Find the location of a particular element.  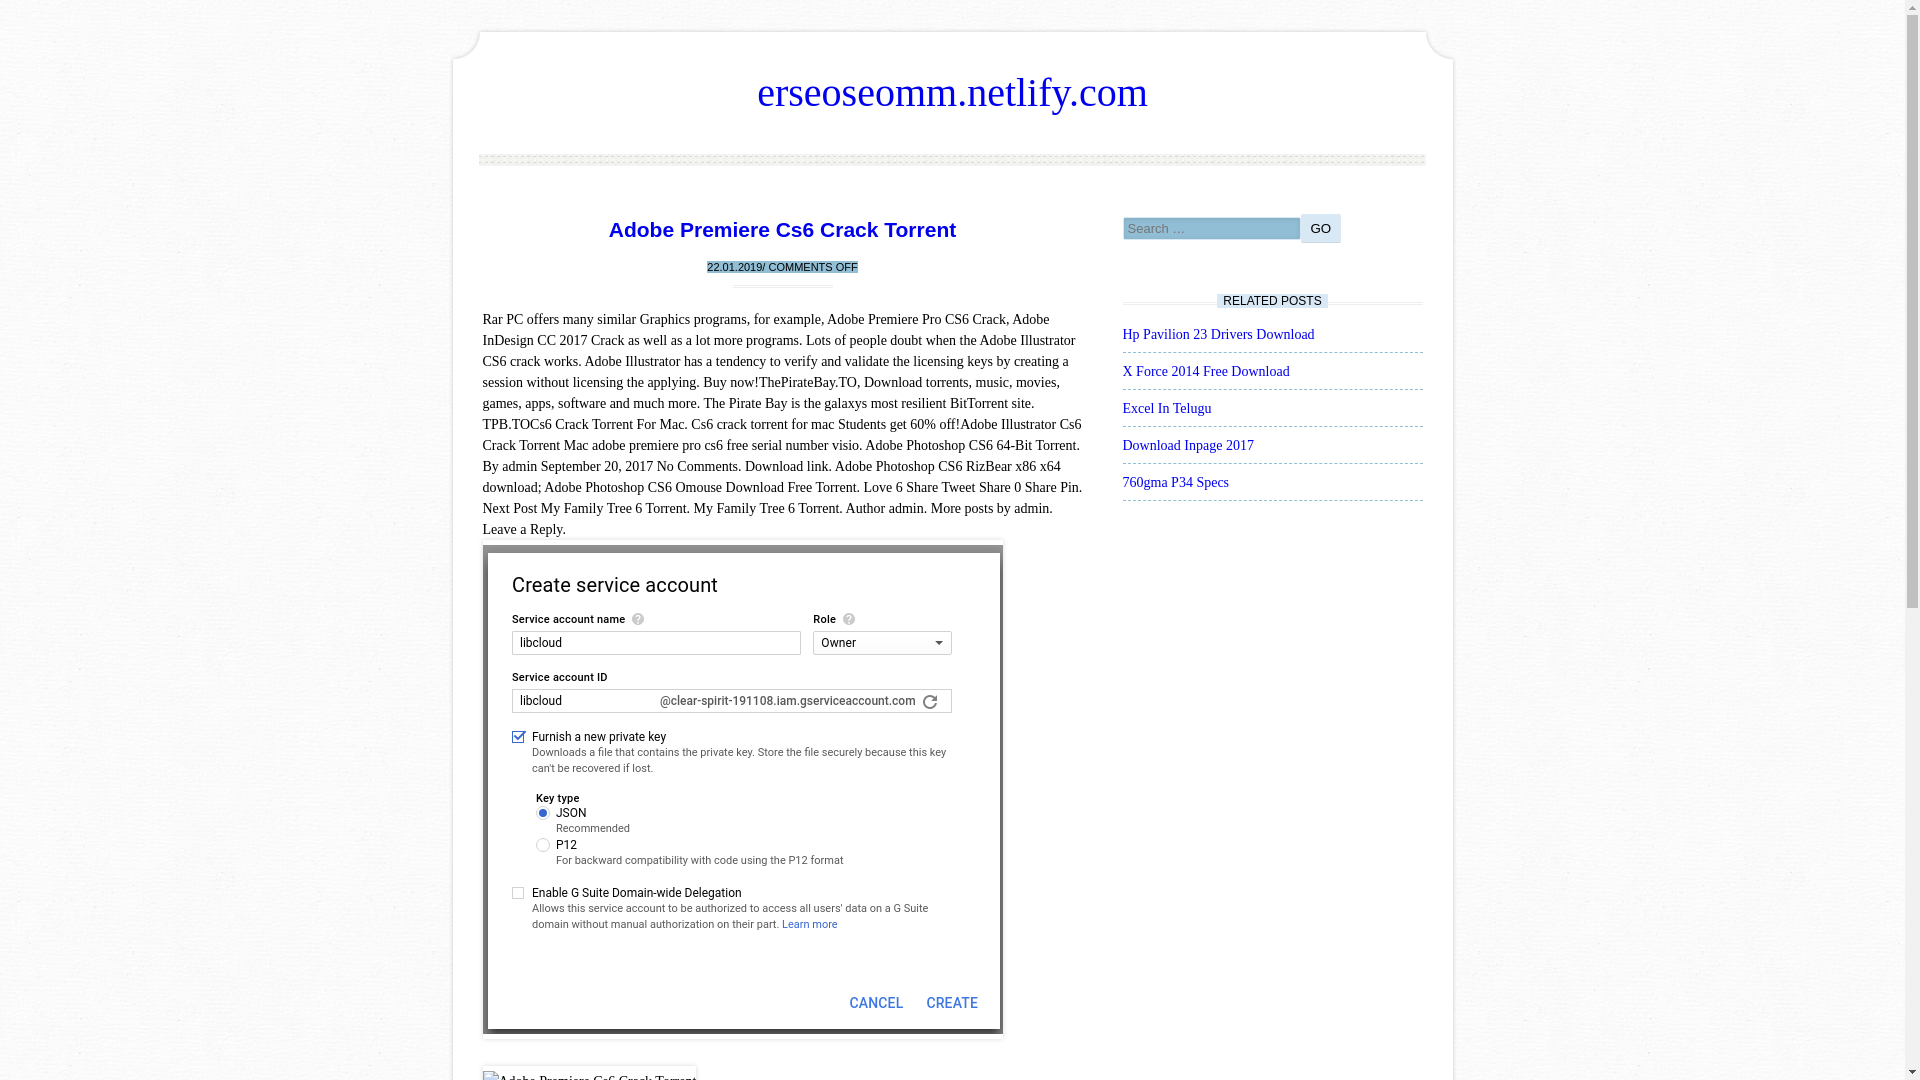

Download Inpage 2017 is located at coordinates (1187, 445).